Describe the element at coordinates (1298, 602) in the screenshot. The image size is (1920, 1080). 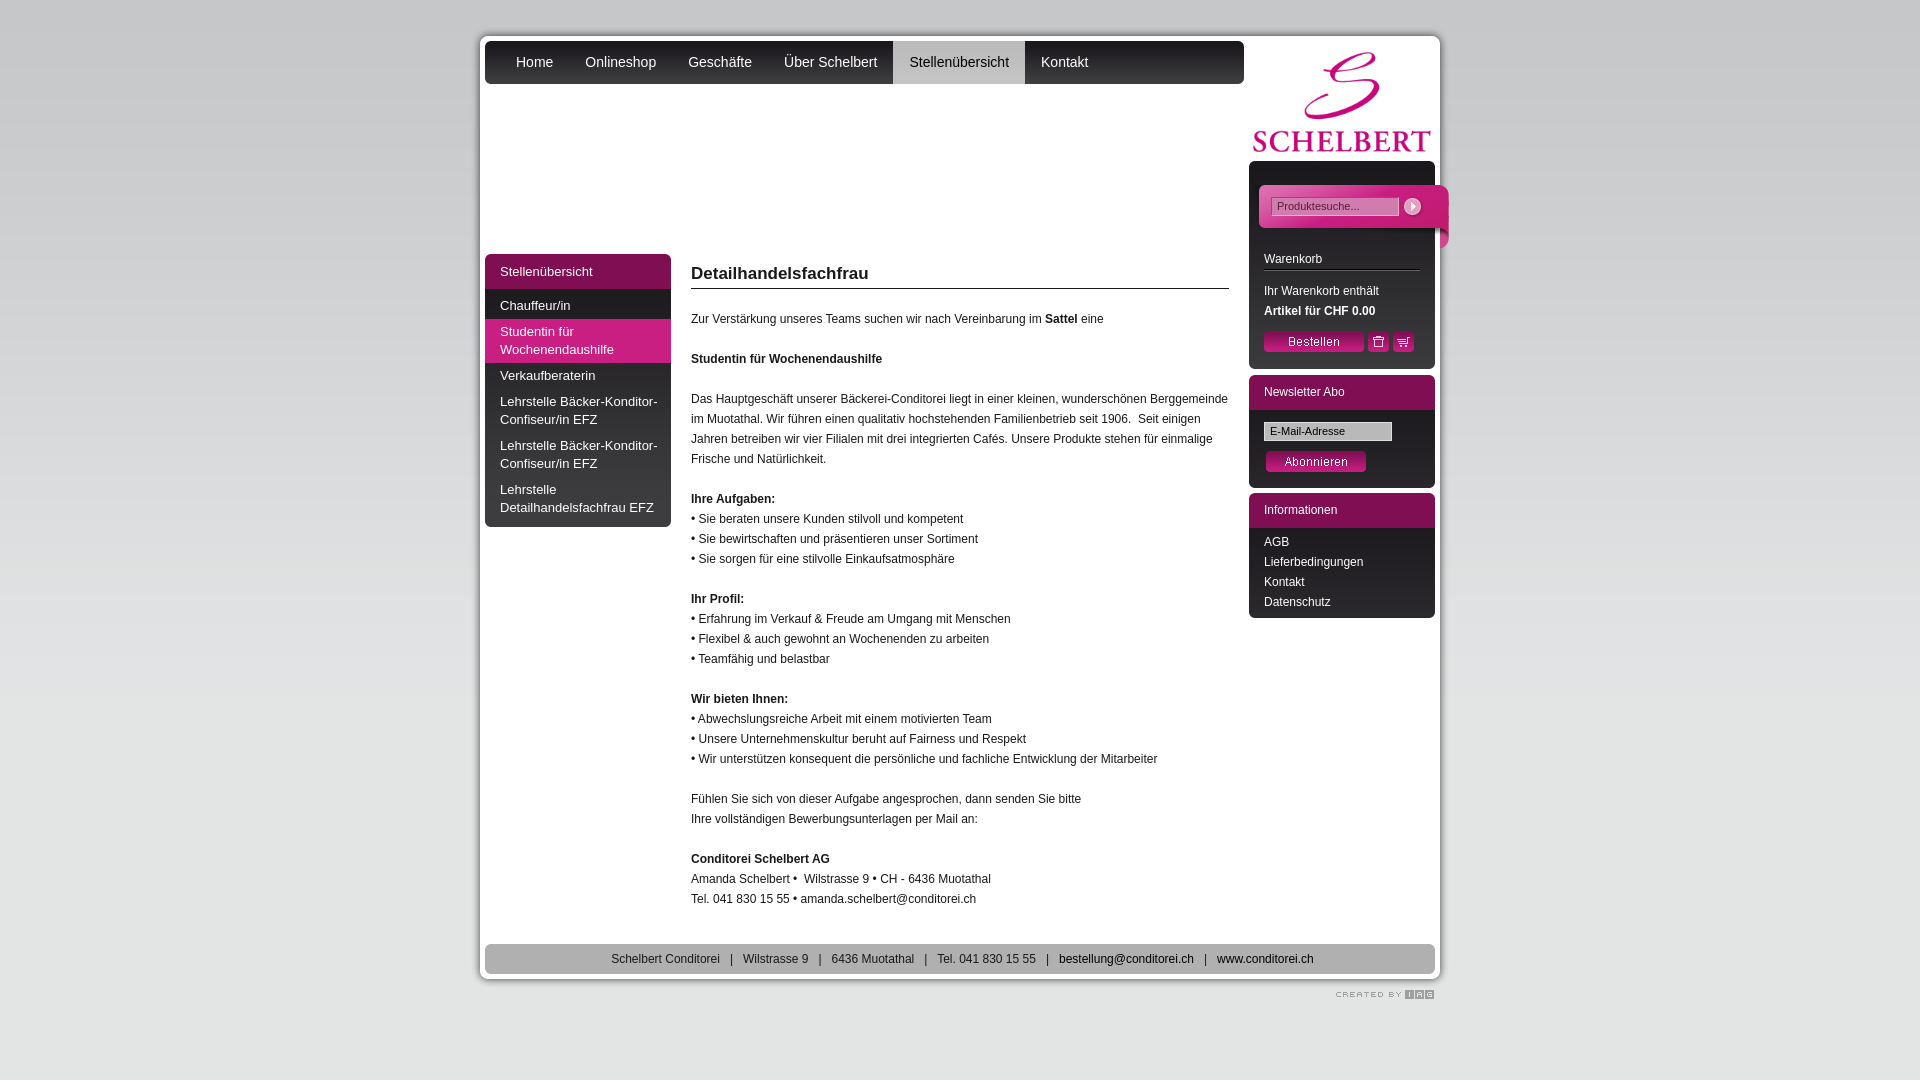
I see `Datenschutz` at that location.